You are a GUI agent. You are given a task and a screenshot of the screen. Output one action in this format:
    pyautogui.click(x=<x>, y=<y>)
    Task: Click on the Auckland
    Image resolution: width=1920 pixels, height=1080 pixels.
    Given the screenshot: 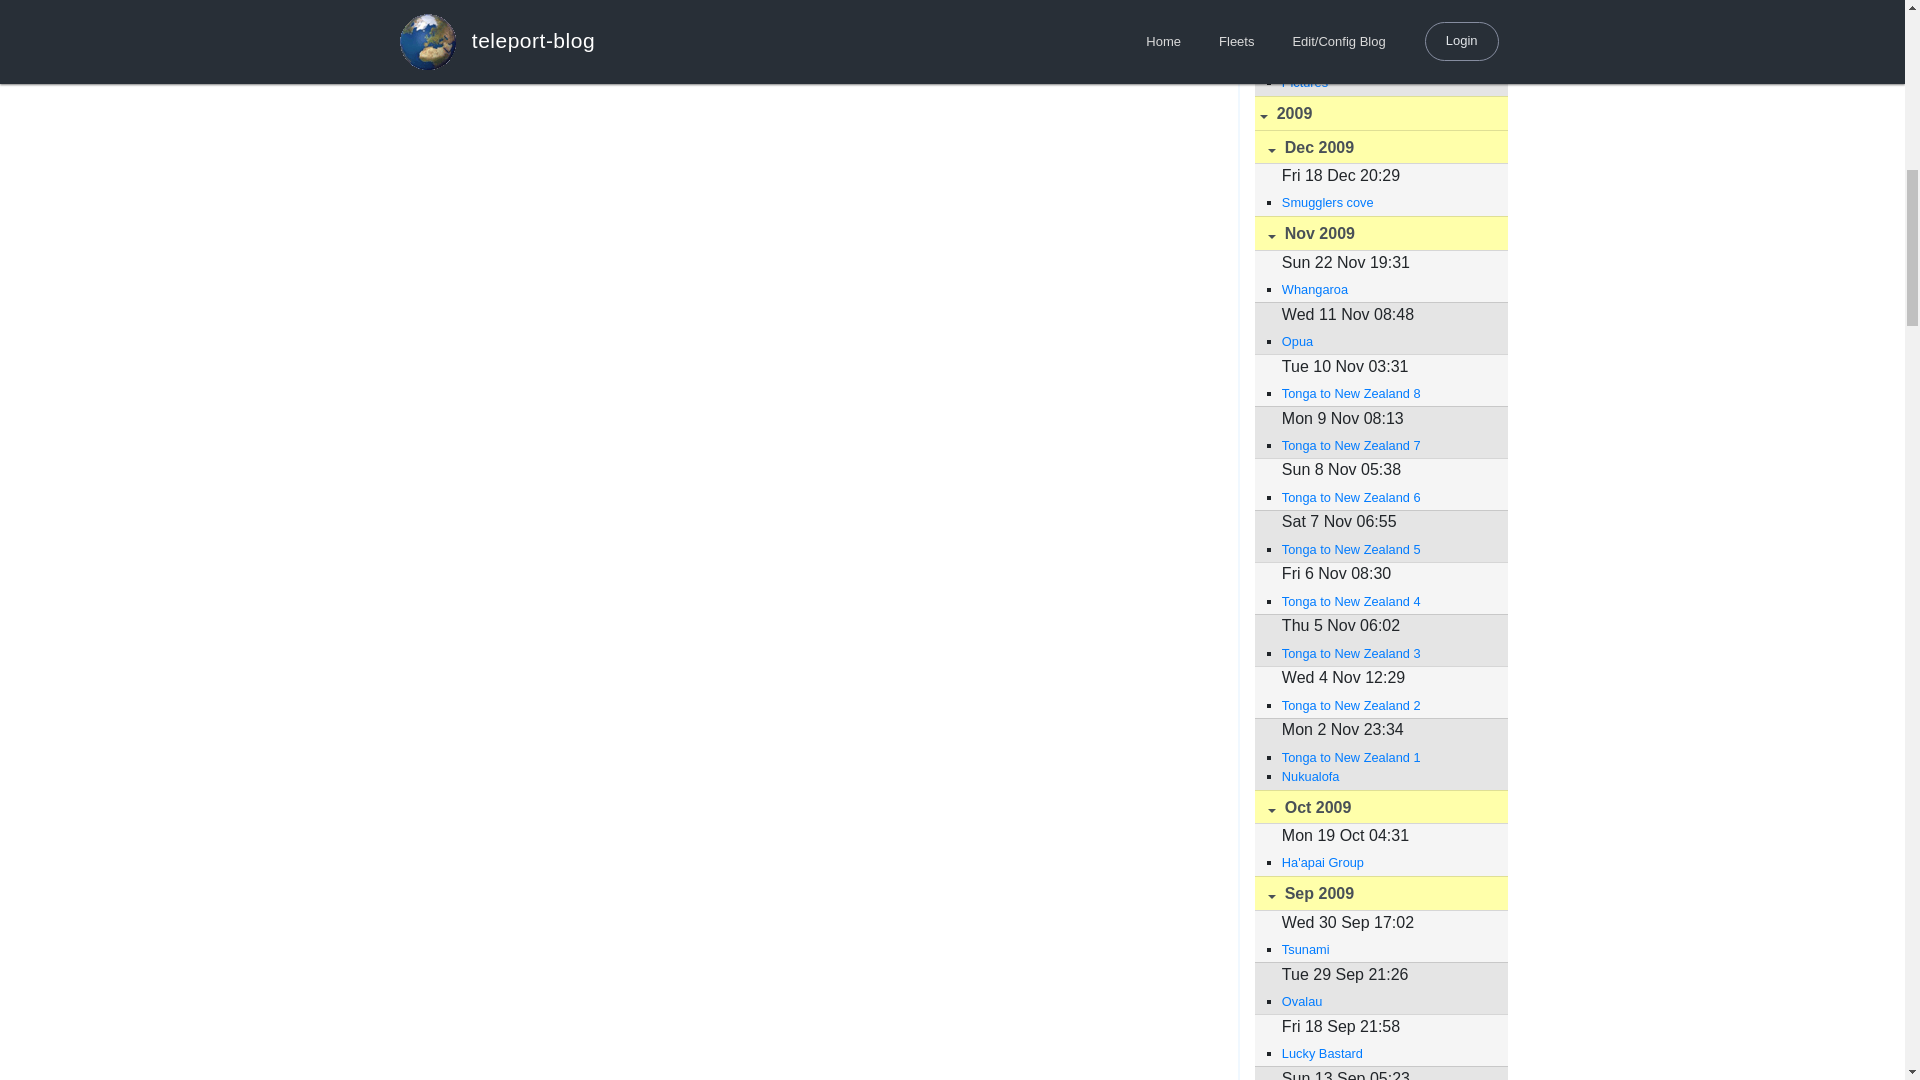 What is the action you would take?
    pyautogui.click(x=1385, y=30)
    